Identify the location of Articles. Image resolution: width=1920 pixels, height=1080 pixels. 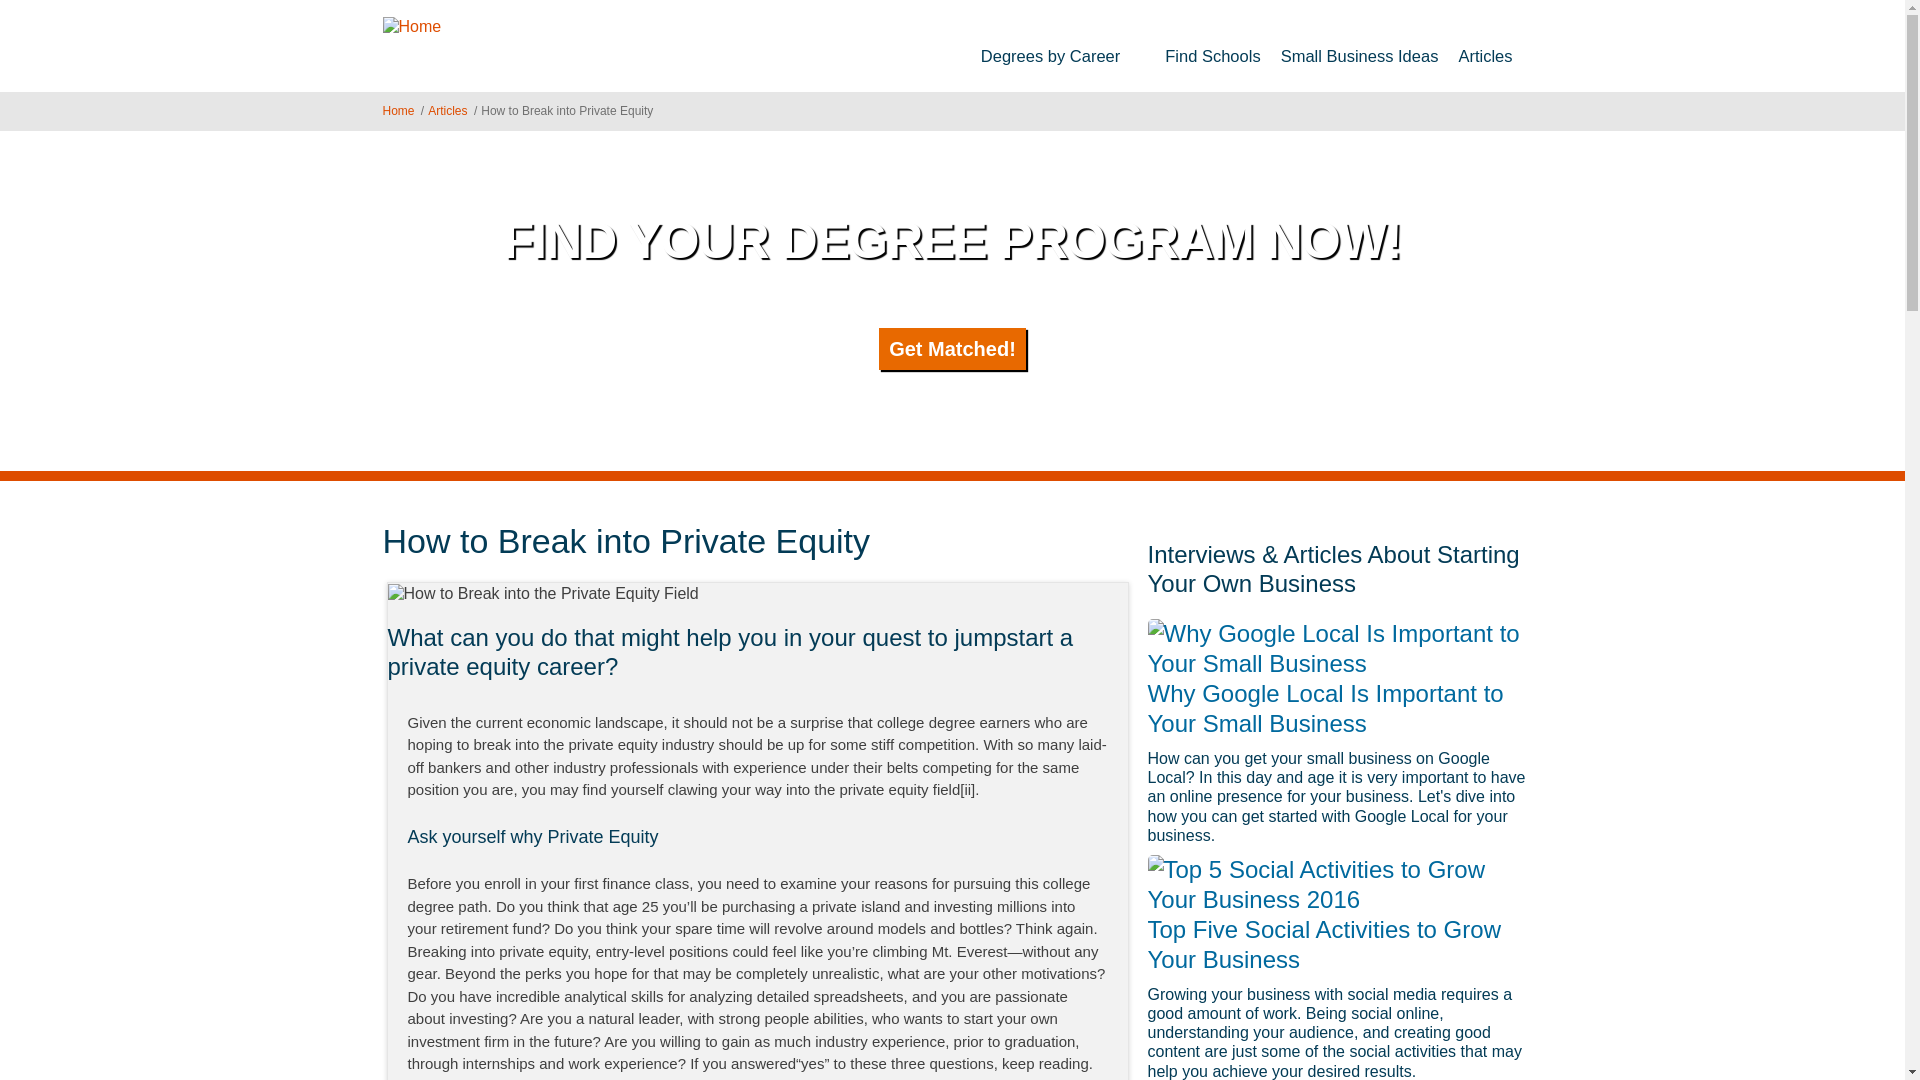
(447, 110).